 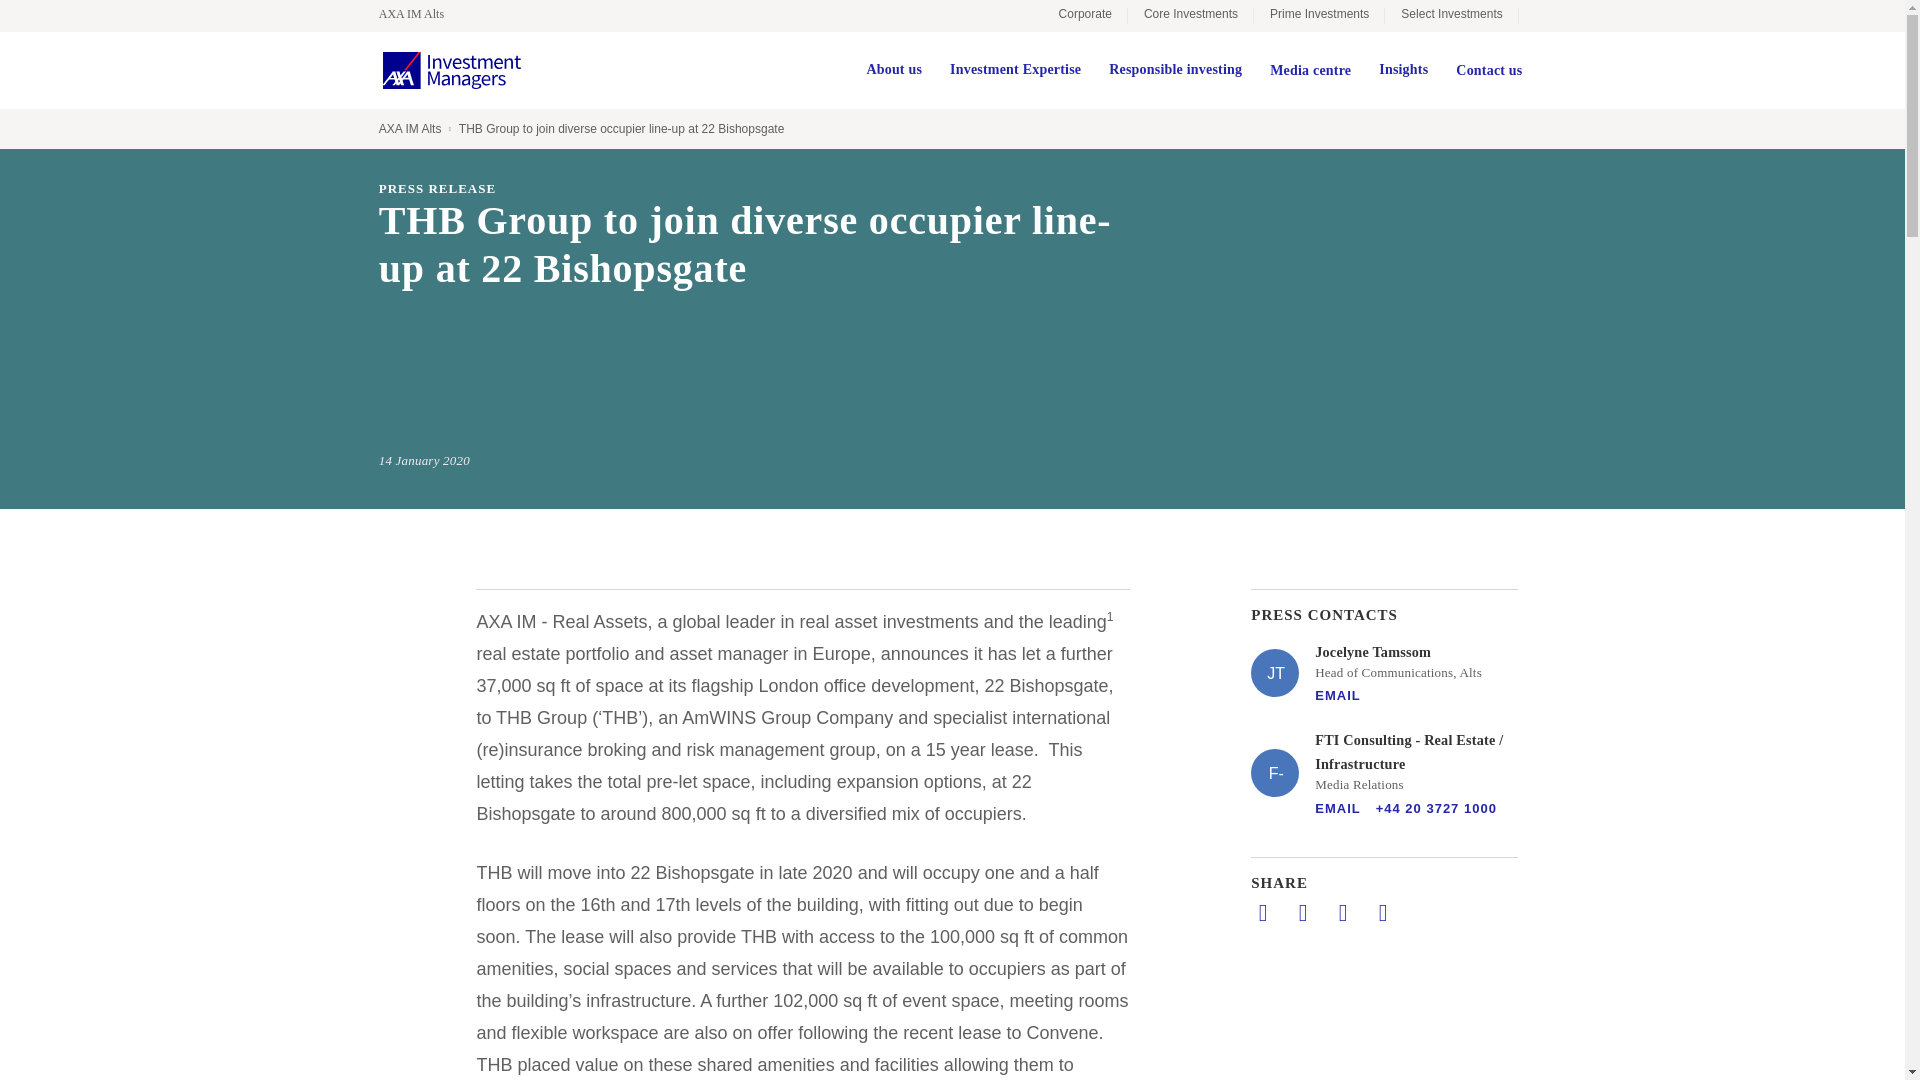 I want to click on AXA IM Alts, Home, so click(x=421, y=14).